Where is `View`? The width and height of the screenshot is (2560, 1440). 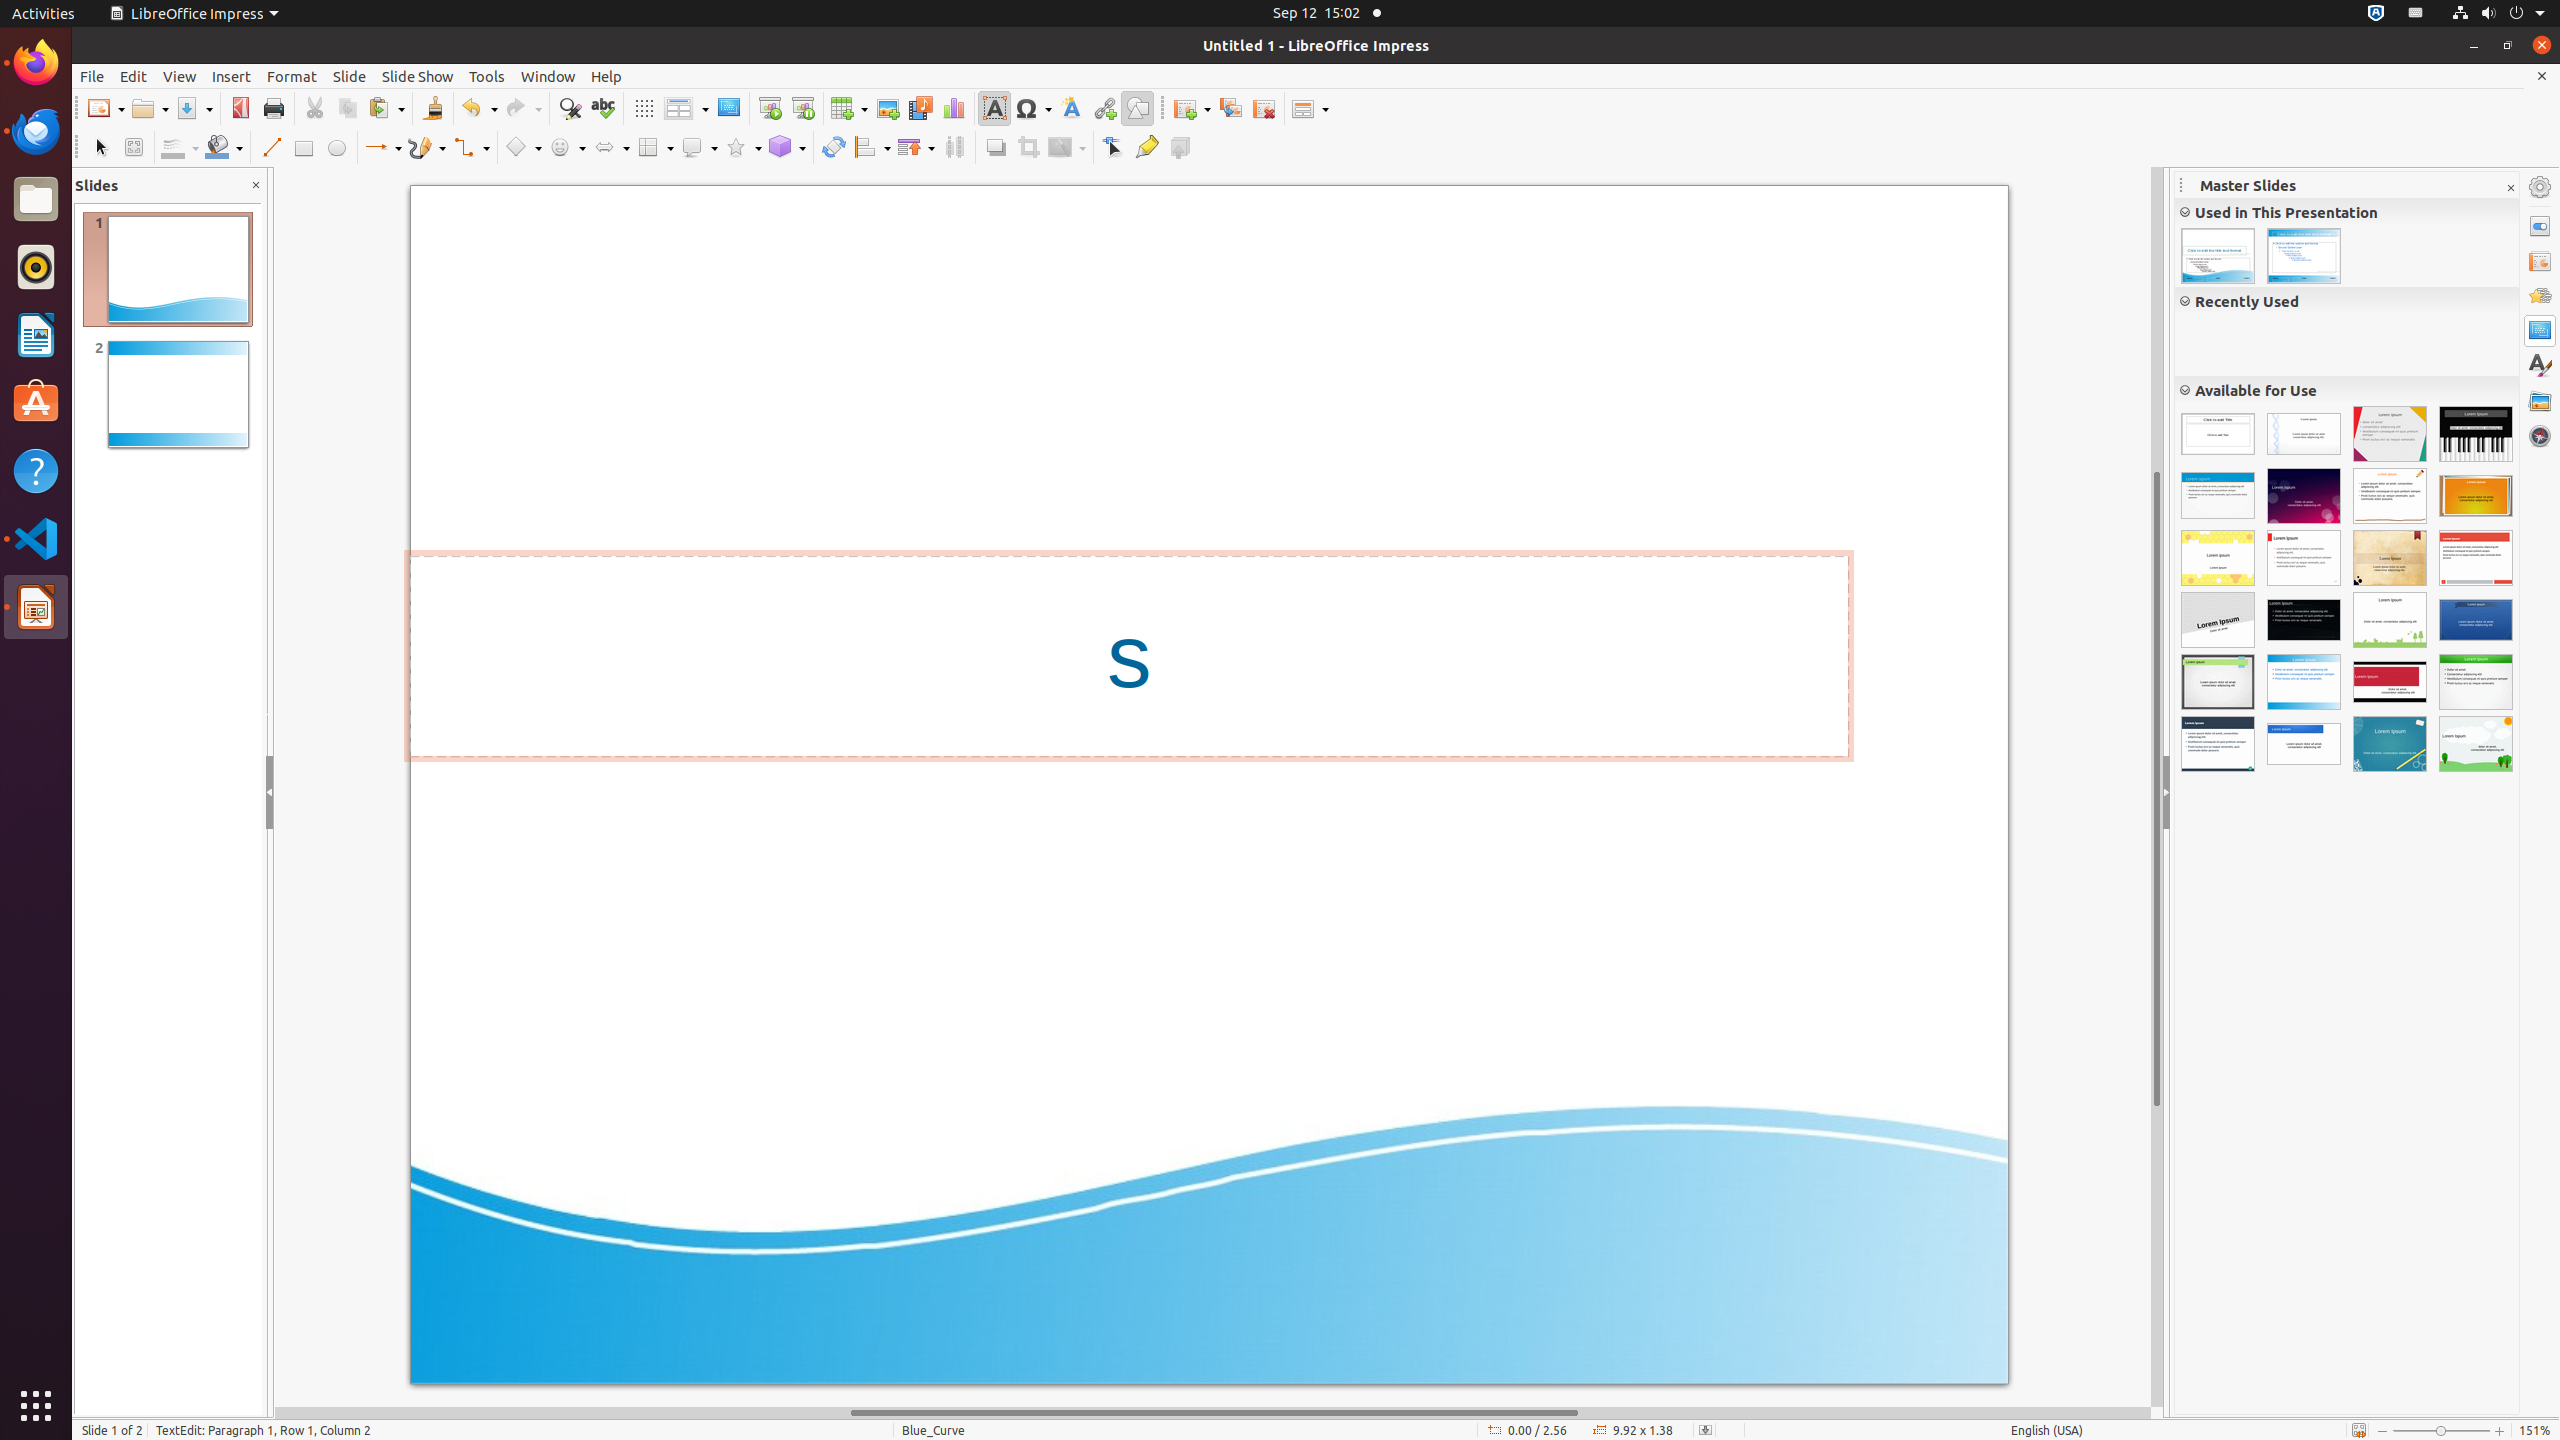
View is located at coordinates (180, 76).